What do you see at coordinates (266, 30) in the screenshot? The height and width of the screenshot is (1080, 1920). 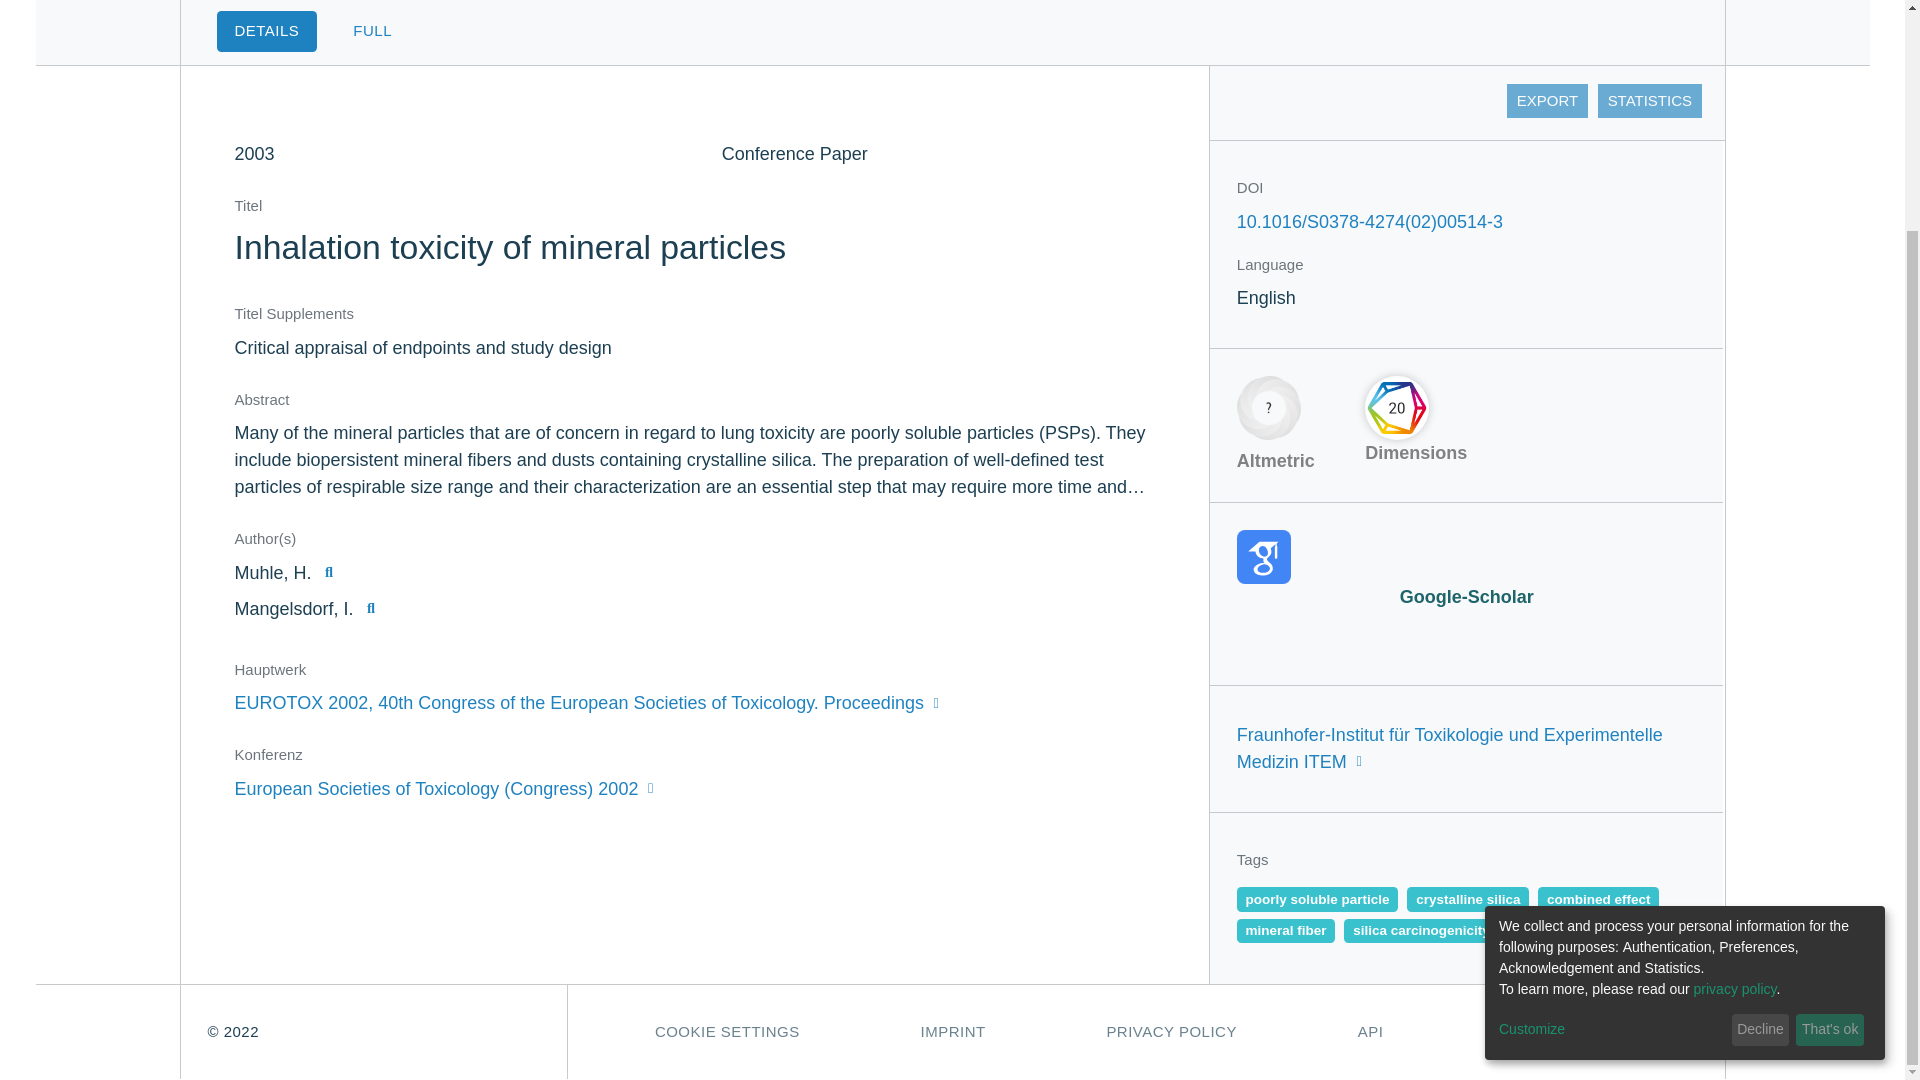 I see `Details` at bounding box center [266, 30].